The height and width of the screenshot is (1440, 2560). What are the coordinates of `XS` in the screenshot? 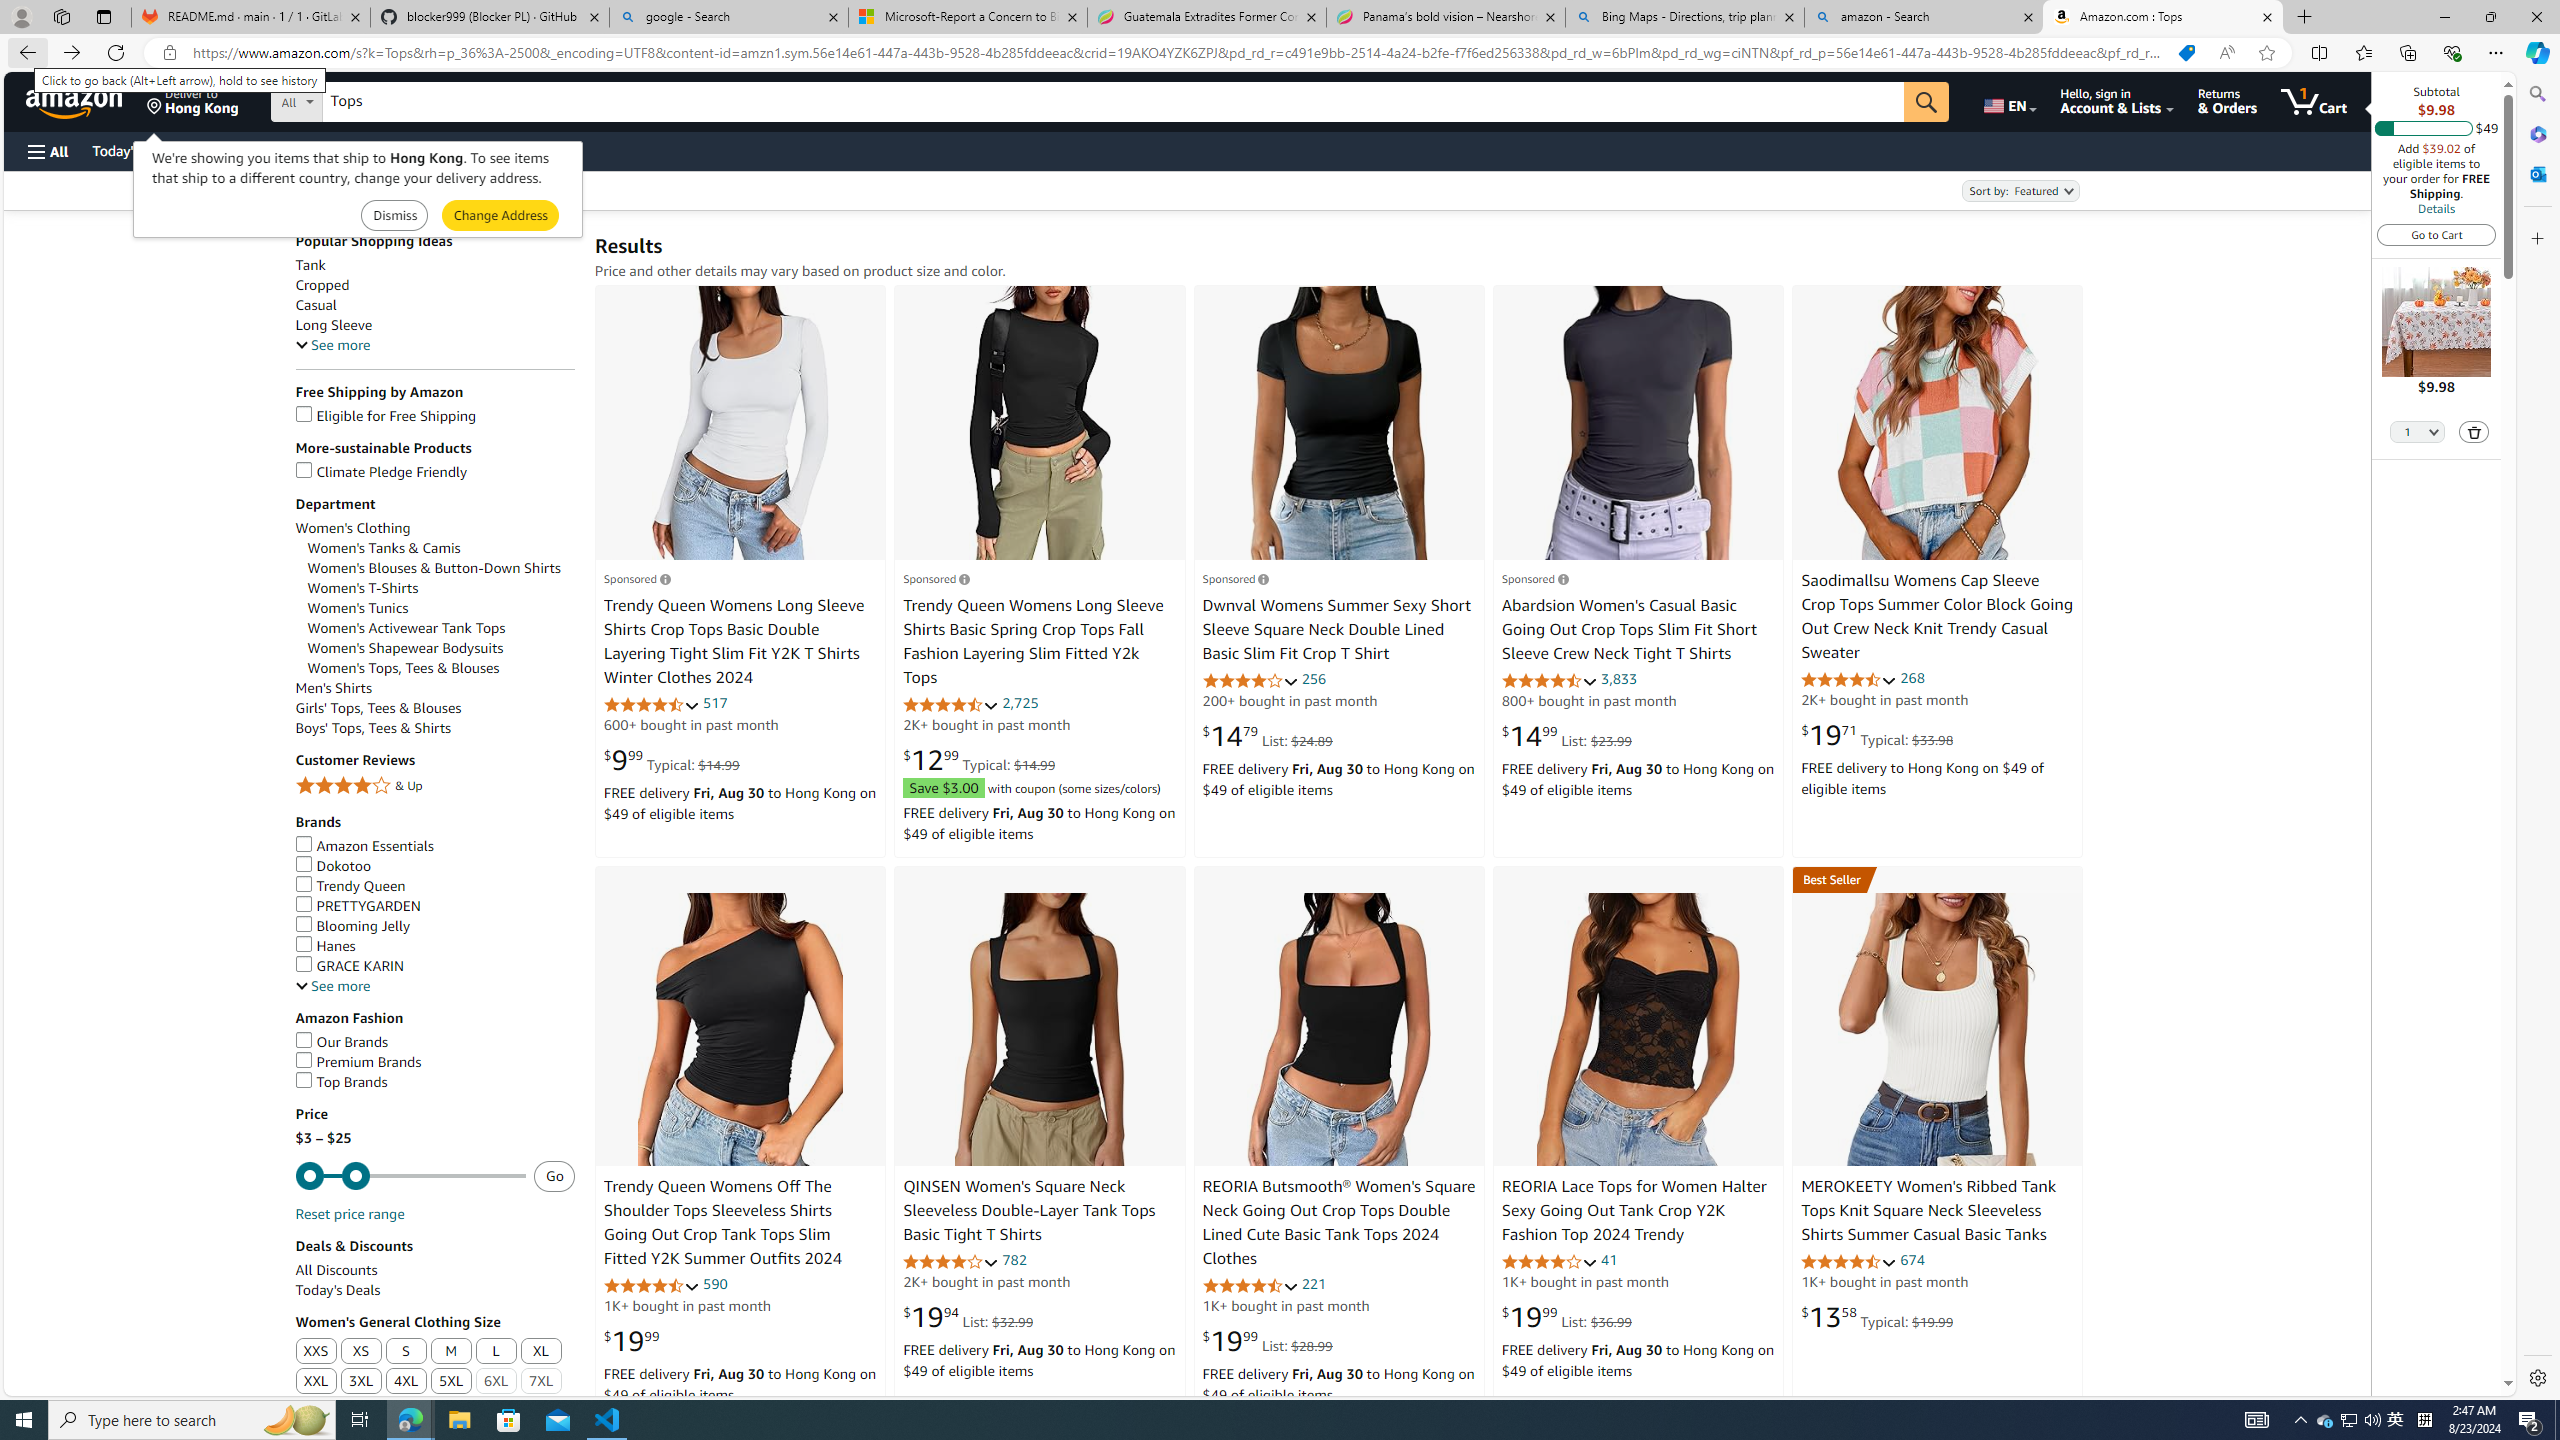 It's located at (360, 1351).